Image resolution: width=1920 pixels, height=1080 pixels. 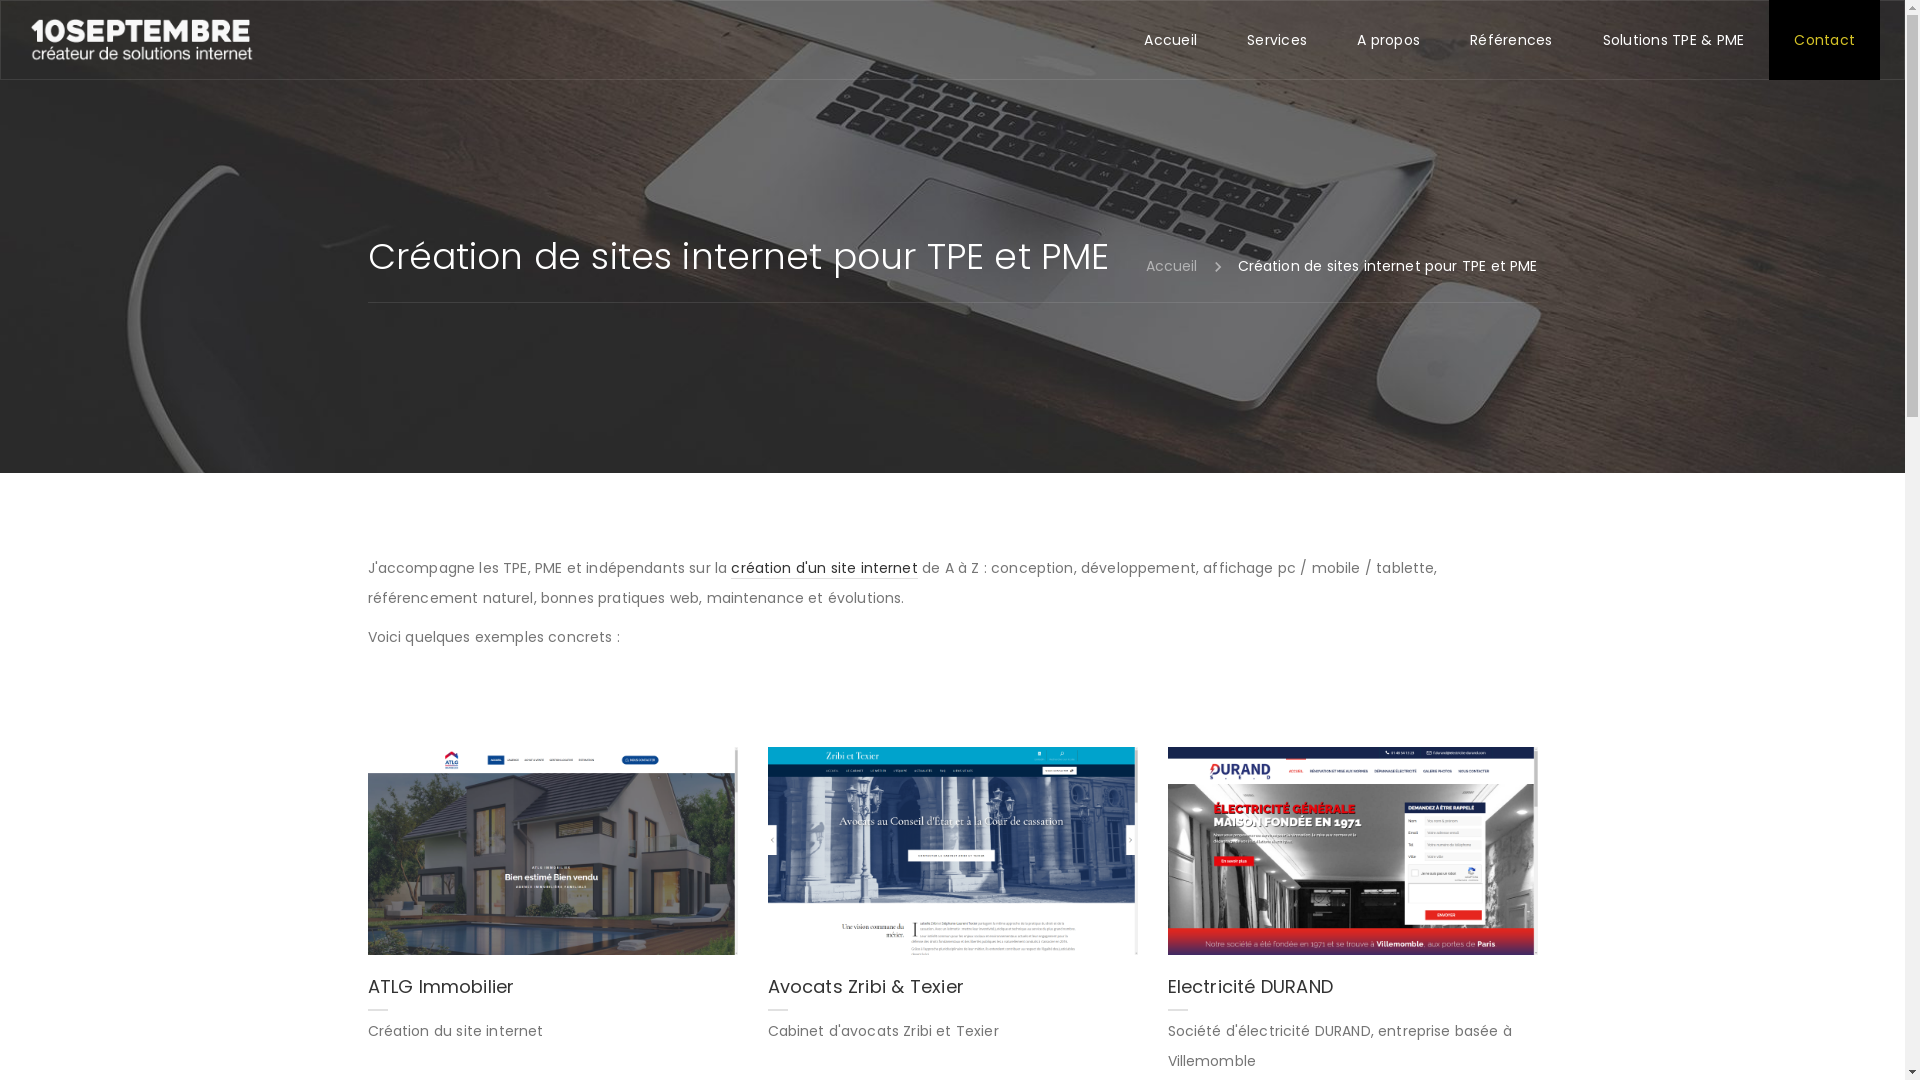 What do you see at coordinates (553, 992) in the screenshot?
I see `ATLG Immobilier` at bounding box center [553, 992].